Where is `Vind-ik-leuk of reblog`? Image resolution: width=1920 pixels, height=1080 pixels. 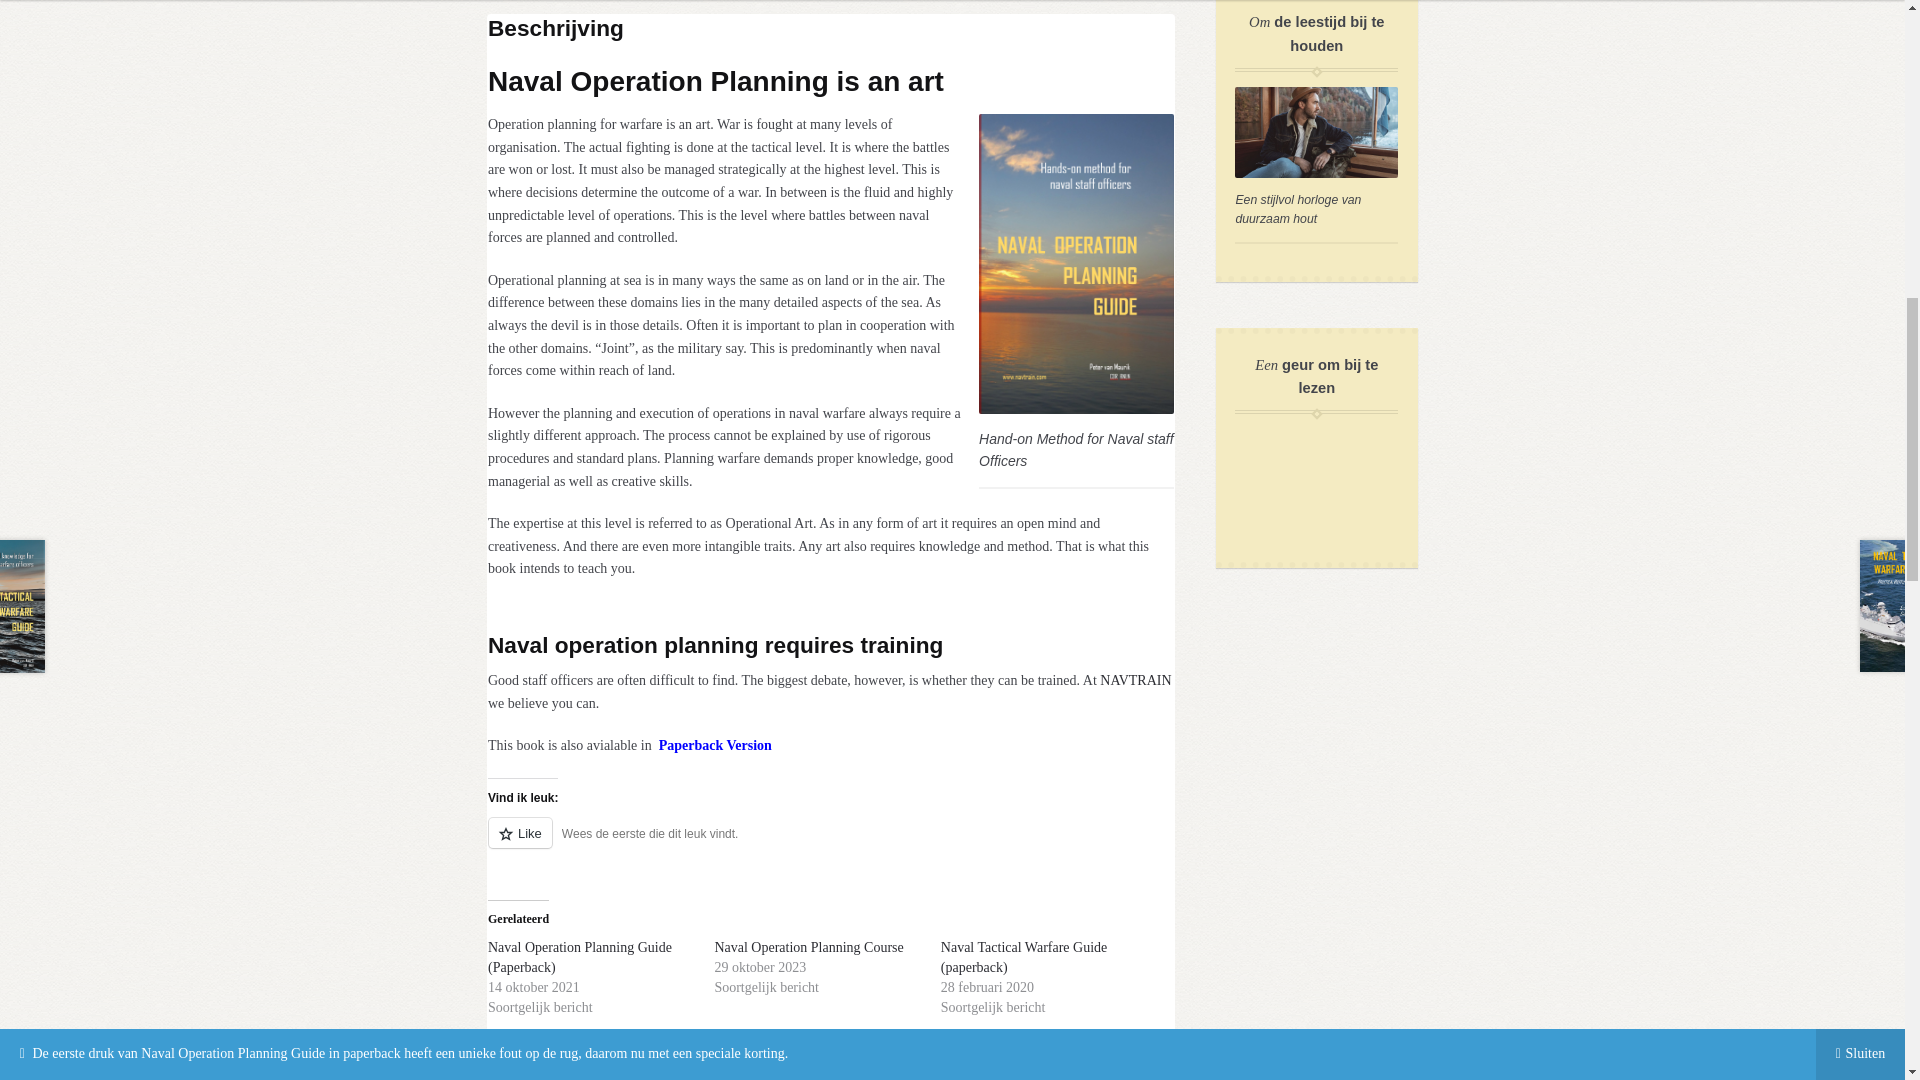 Vind-ik-leuk of reblog is located at coordinates (830, 844).